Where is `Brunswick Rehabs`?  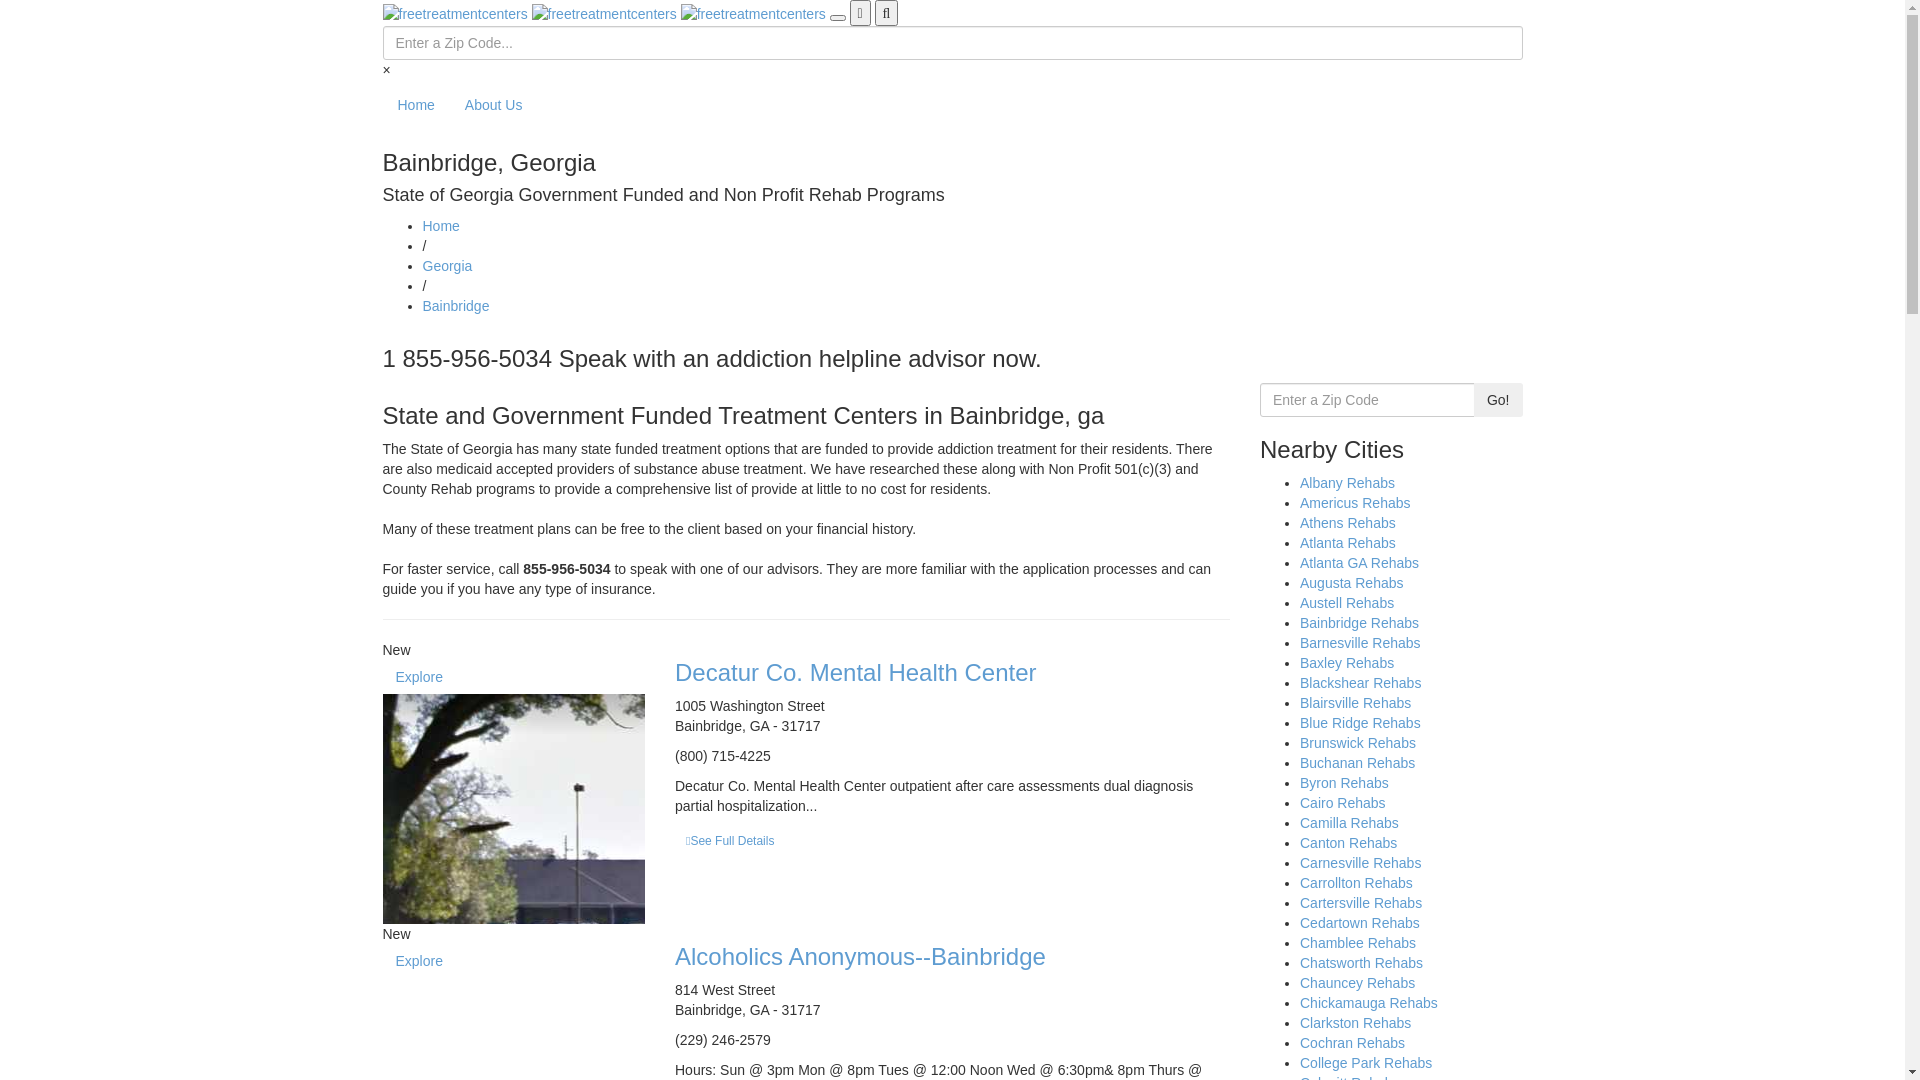 Brunswick Rehabs is located at coordinates (1358, 743).